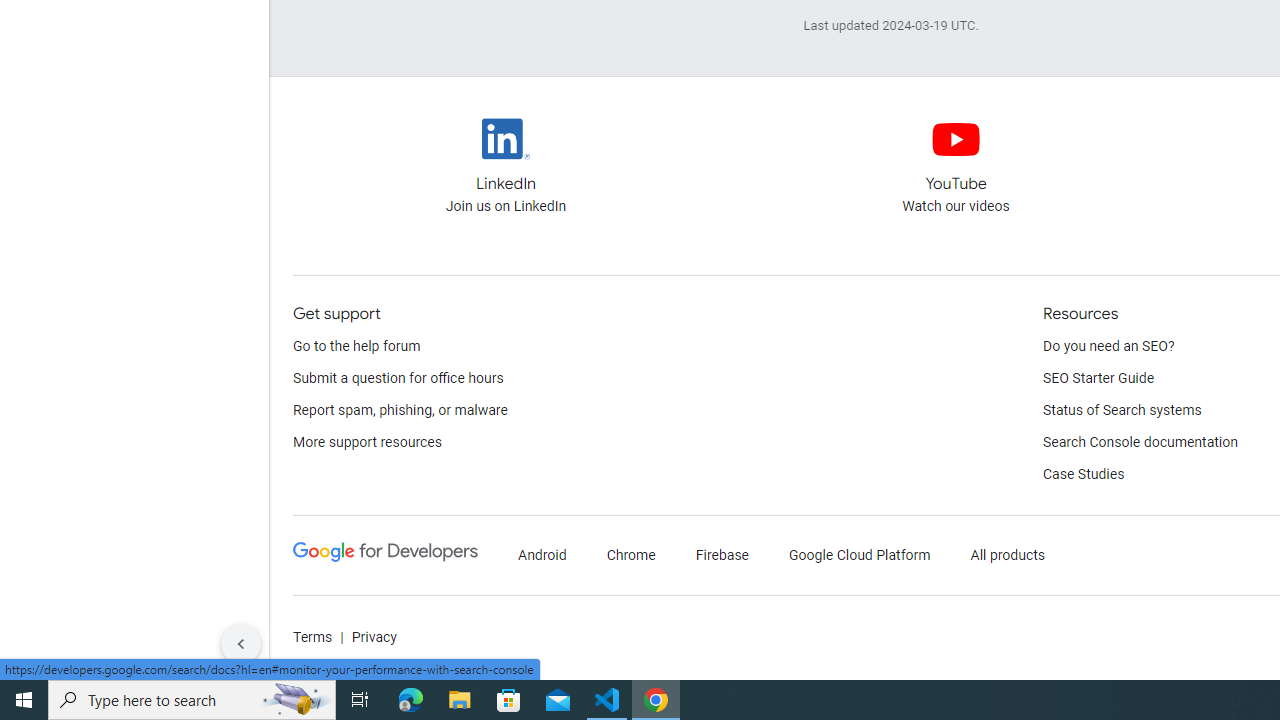 The height and width of the screenshot is (720, 1280). What do you see at coordinates (722, 556) in the screenshot?
I see `Firebase` at bounding box center [722, 556].